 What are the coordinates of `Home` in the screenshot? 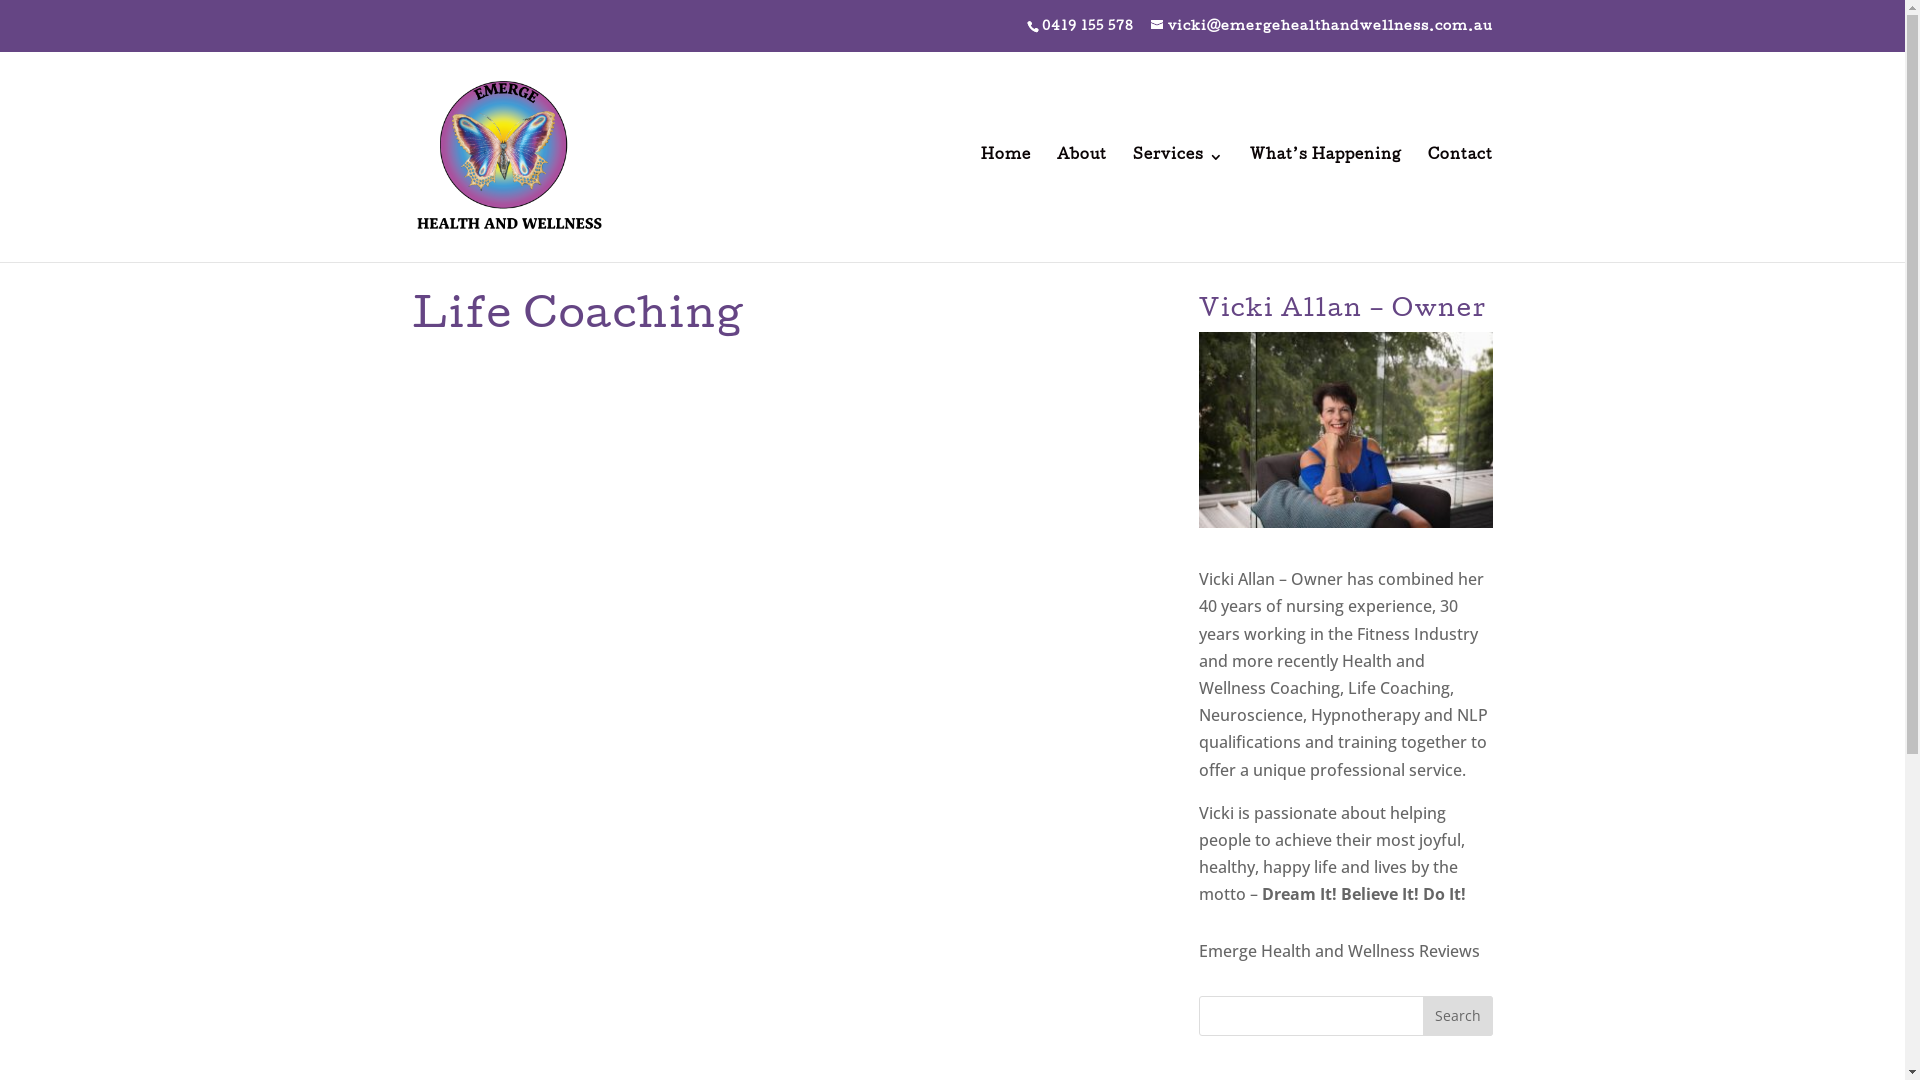 It's located at (1004, 201).